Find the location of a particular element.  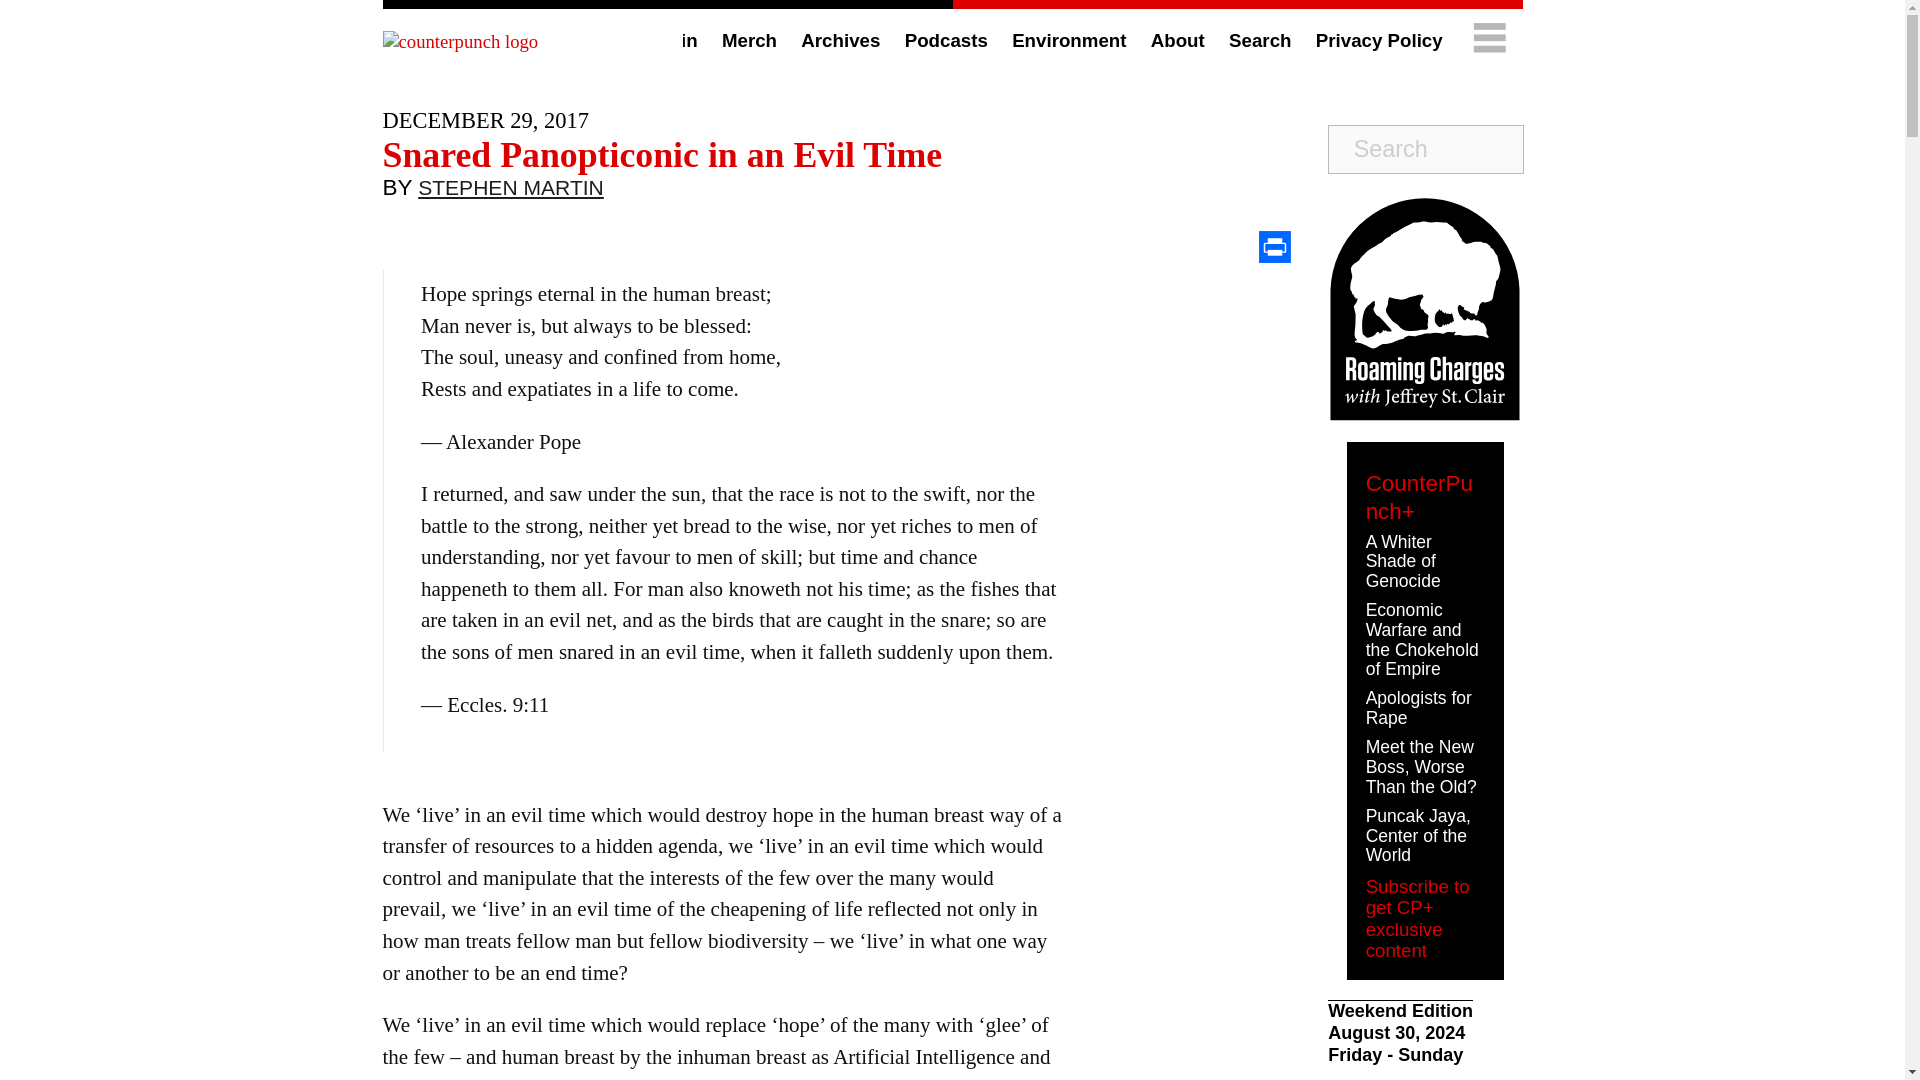

2017-12-29 is located at coordinates (484, 120).